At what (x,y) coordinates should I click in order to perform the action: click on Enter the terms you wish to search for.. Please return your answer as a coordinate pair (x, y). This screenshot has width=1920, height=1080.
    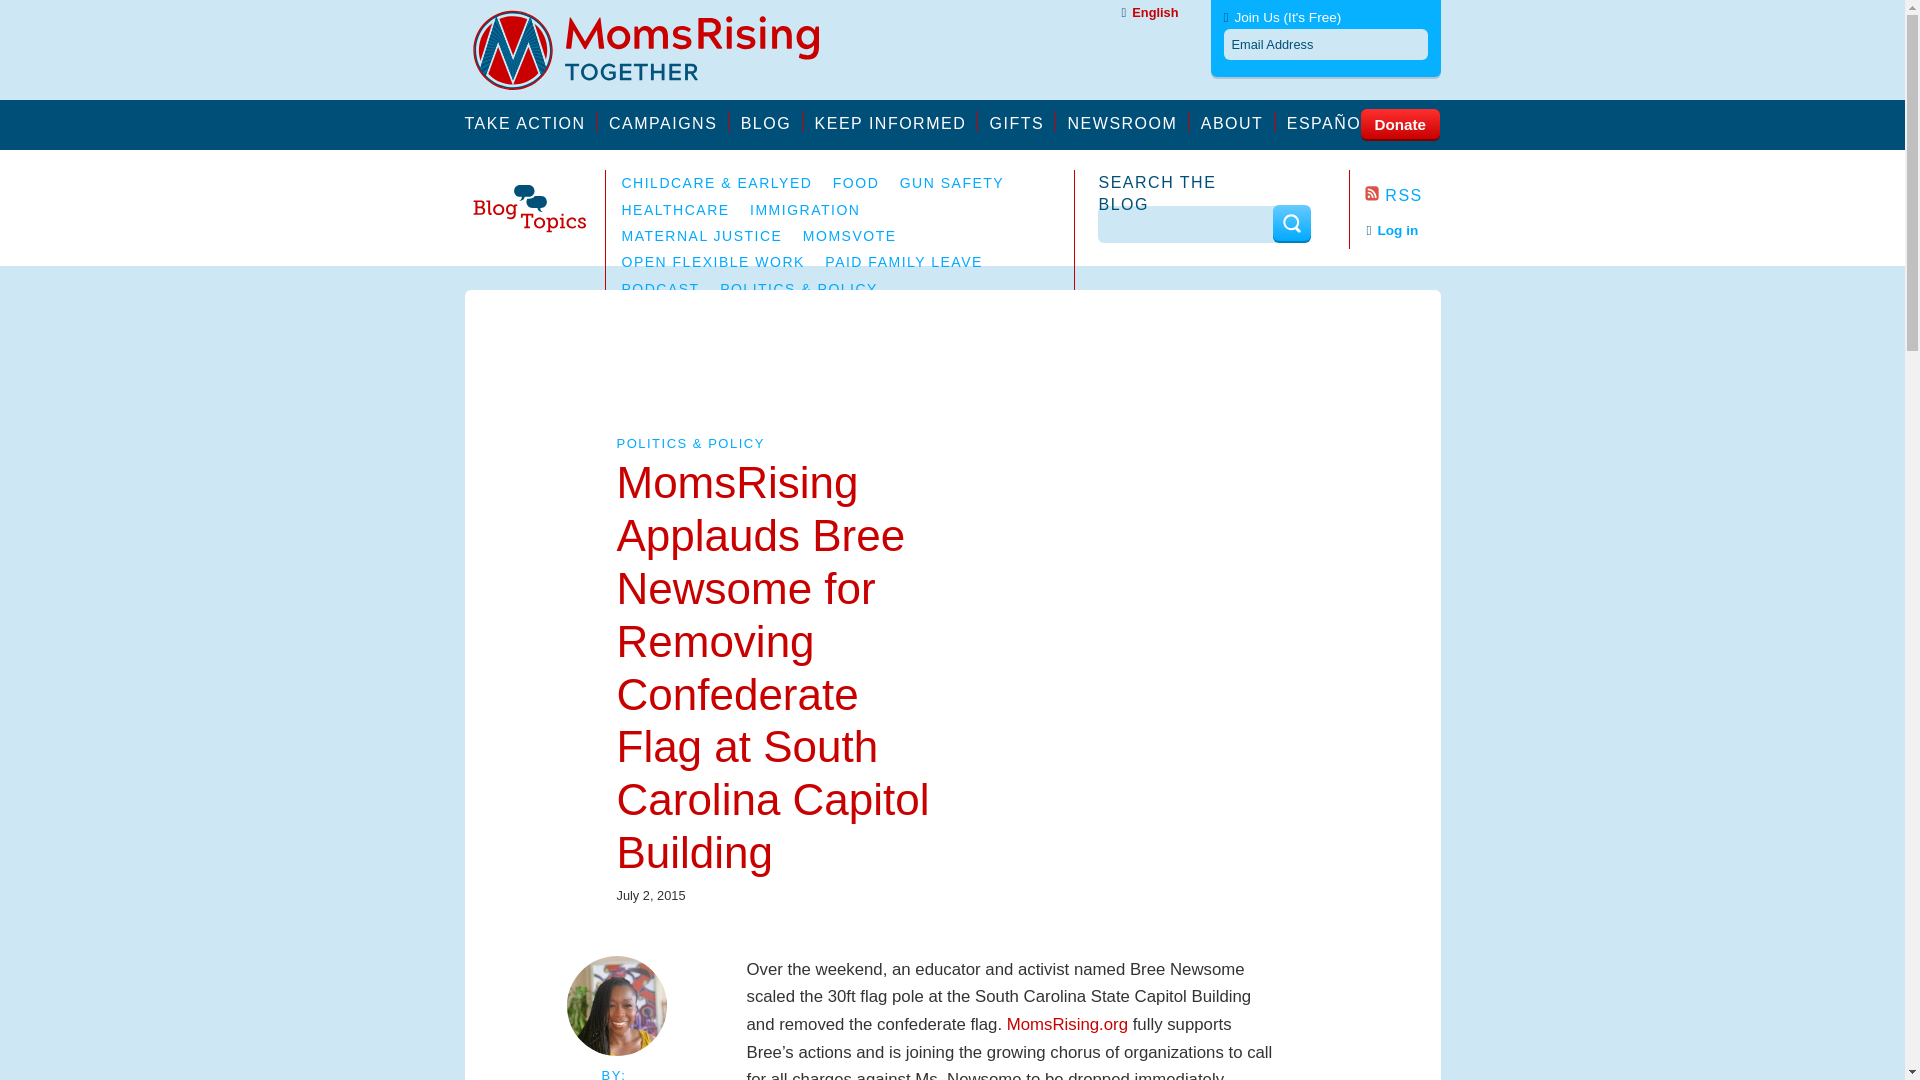
    Looking at the image, I should click on (1187, 224).